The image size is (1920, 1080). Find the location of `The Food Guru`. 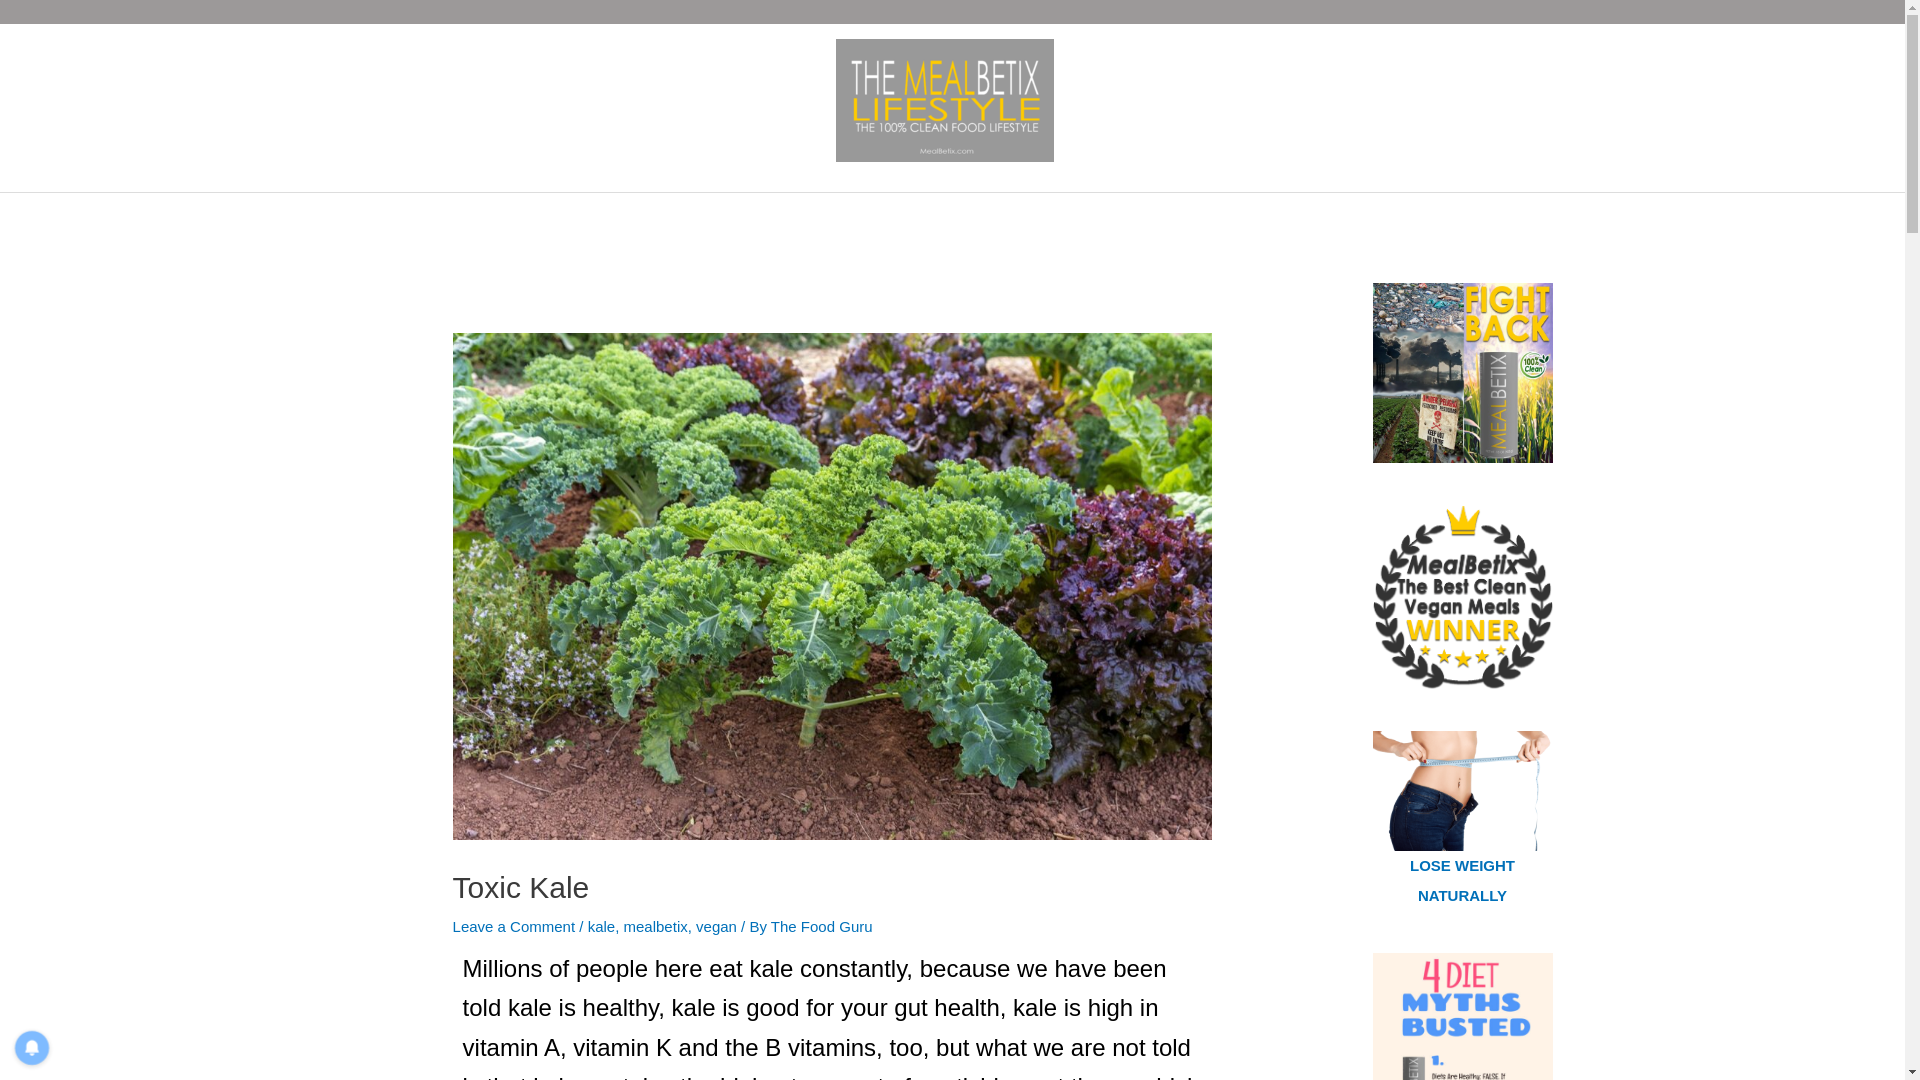

The Food Guru is located at coordinates (822, 926).